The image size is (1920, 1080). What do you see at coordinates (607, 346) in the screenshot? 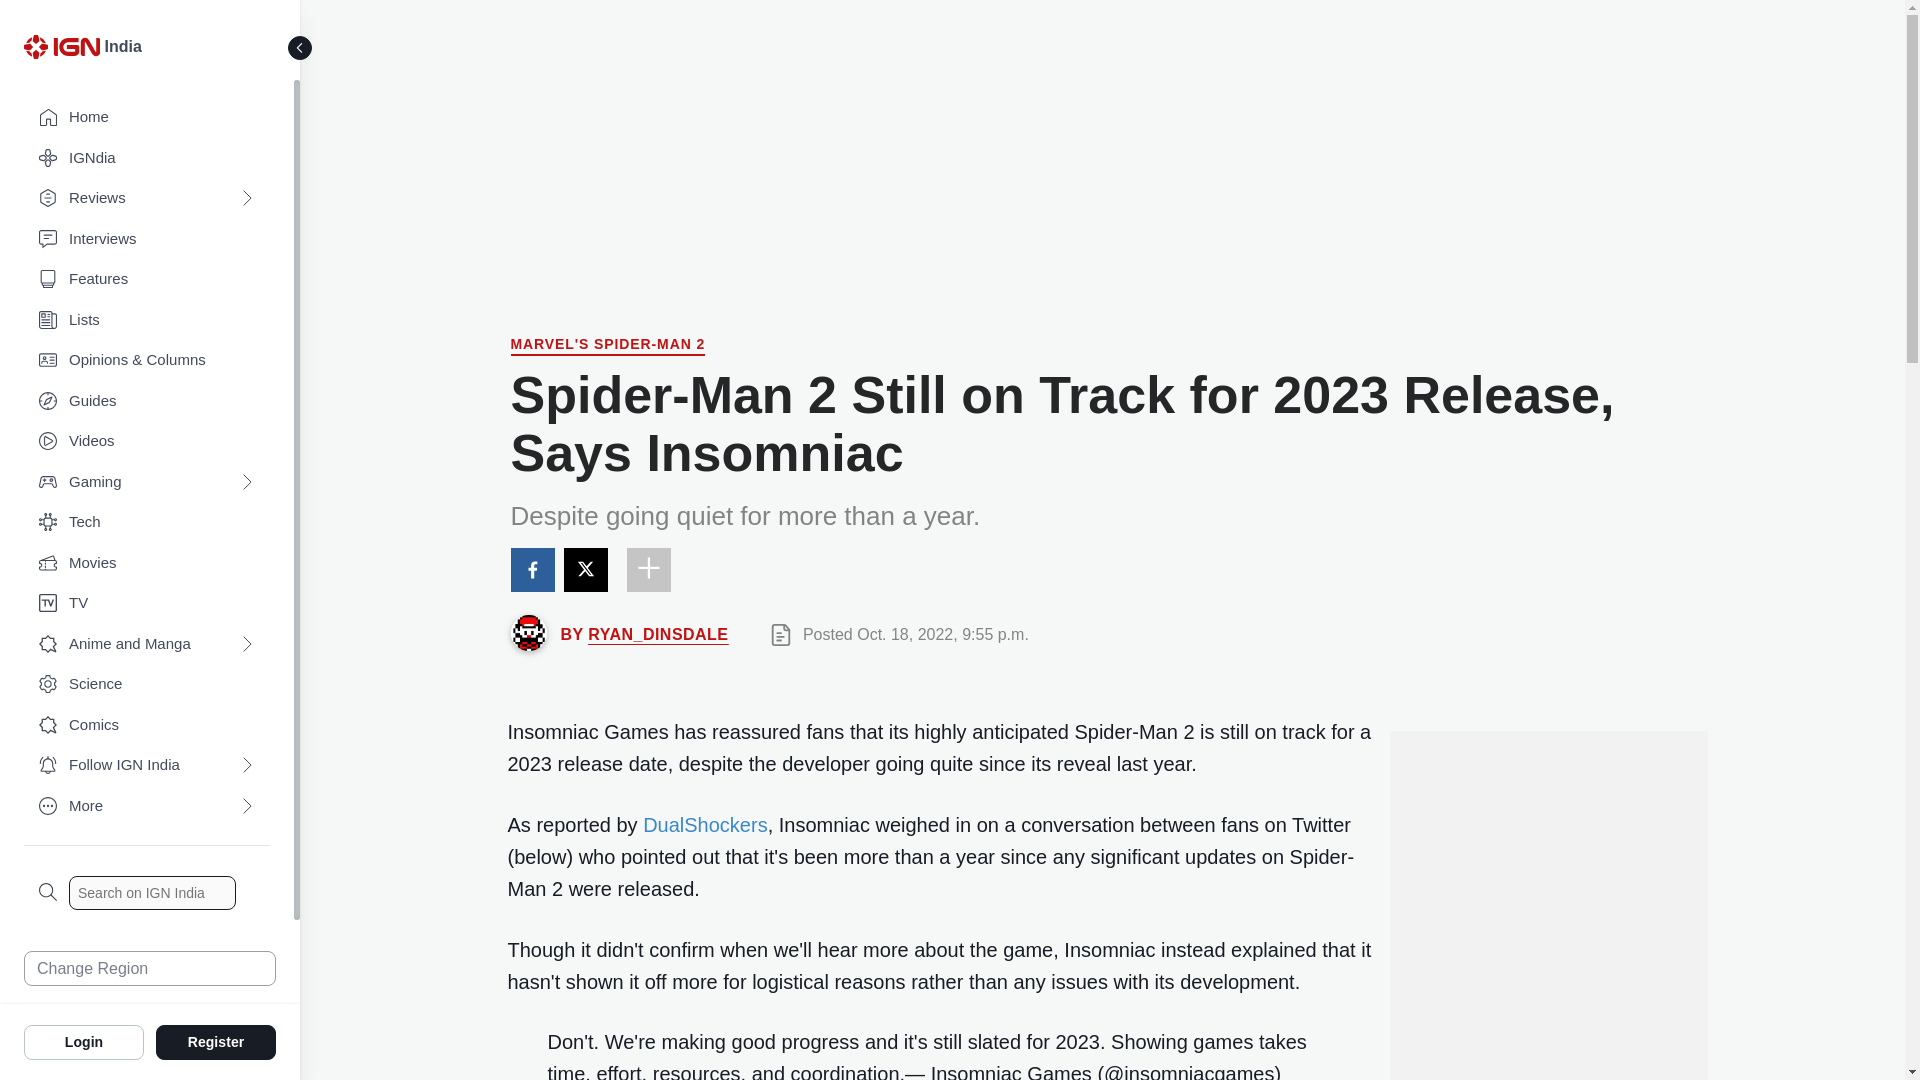
I see `Marvel's Spider-Man 2` at bounding box center [607, 346].